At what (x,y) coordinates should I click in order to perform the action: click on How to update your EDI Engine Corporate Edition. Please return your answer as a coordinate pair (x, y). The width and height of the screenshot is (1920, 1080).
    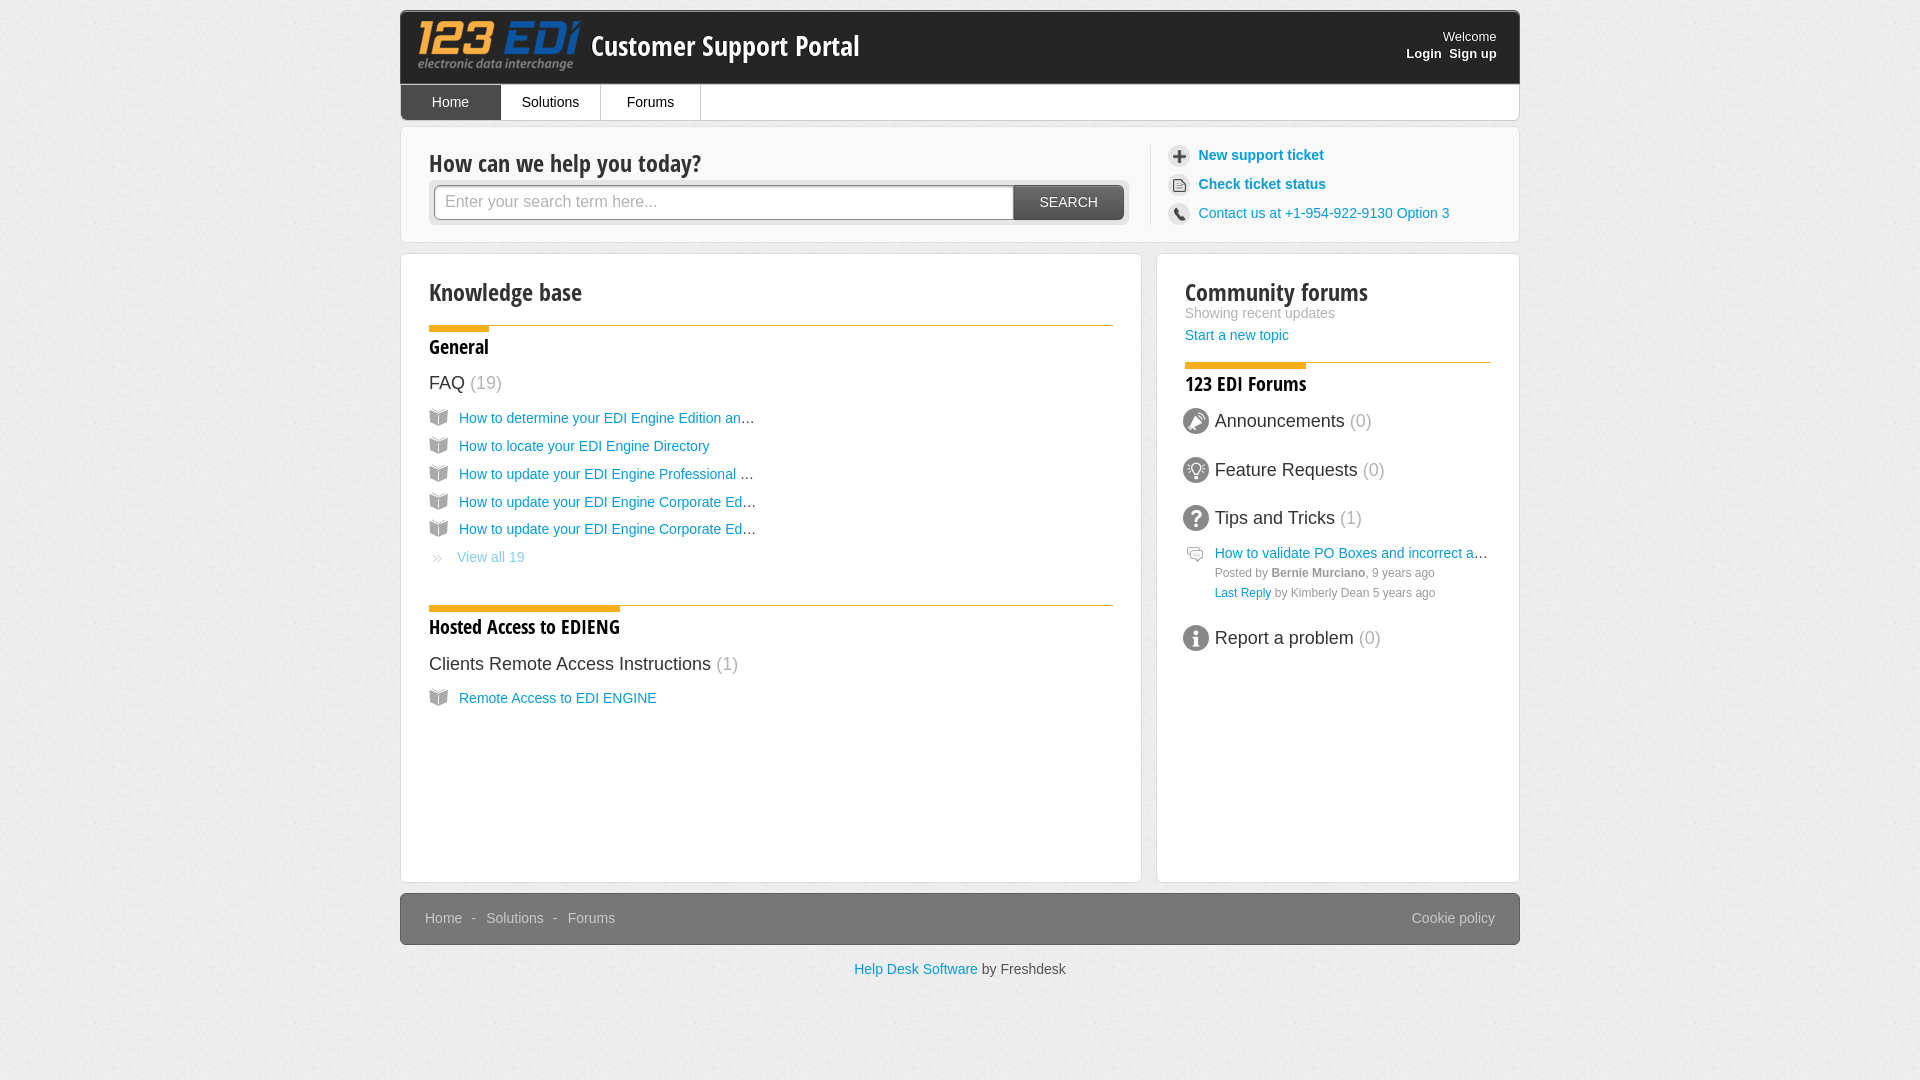
    Looking at the image, I should click on (614, 502).